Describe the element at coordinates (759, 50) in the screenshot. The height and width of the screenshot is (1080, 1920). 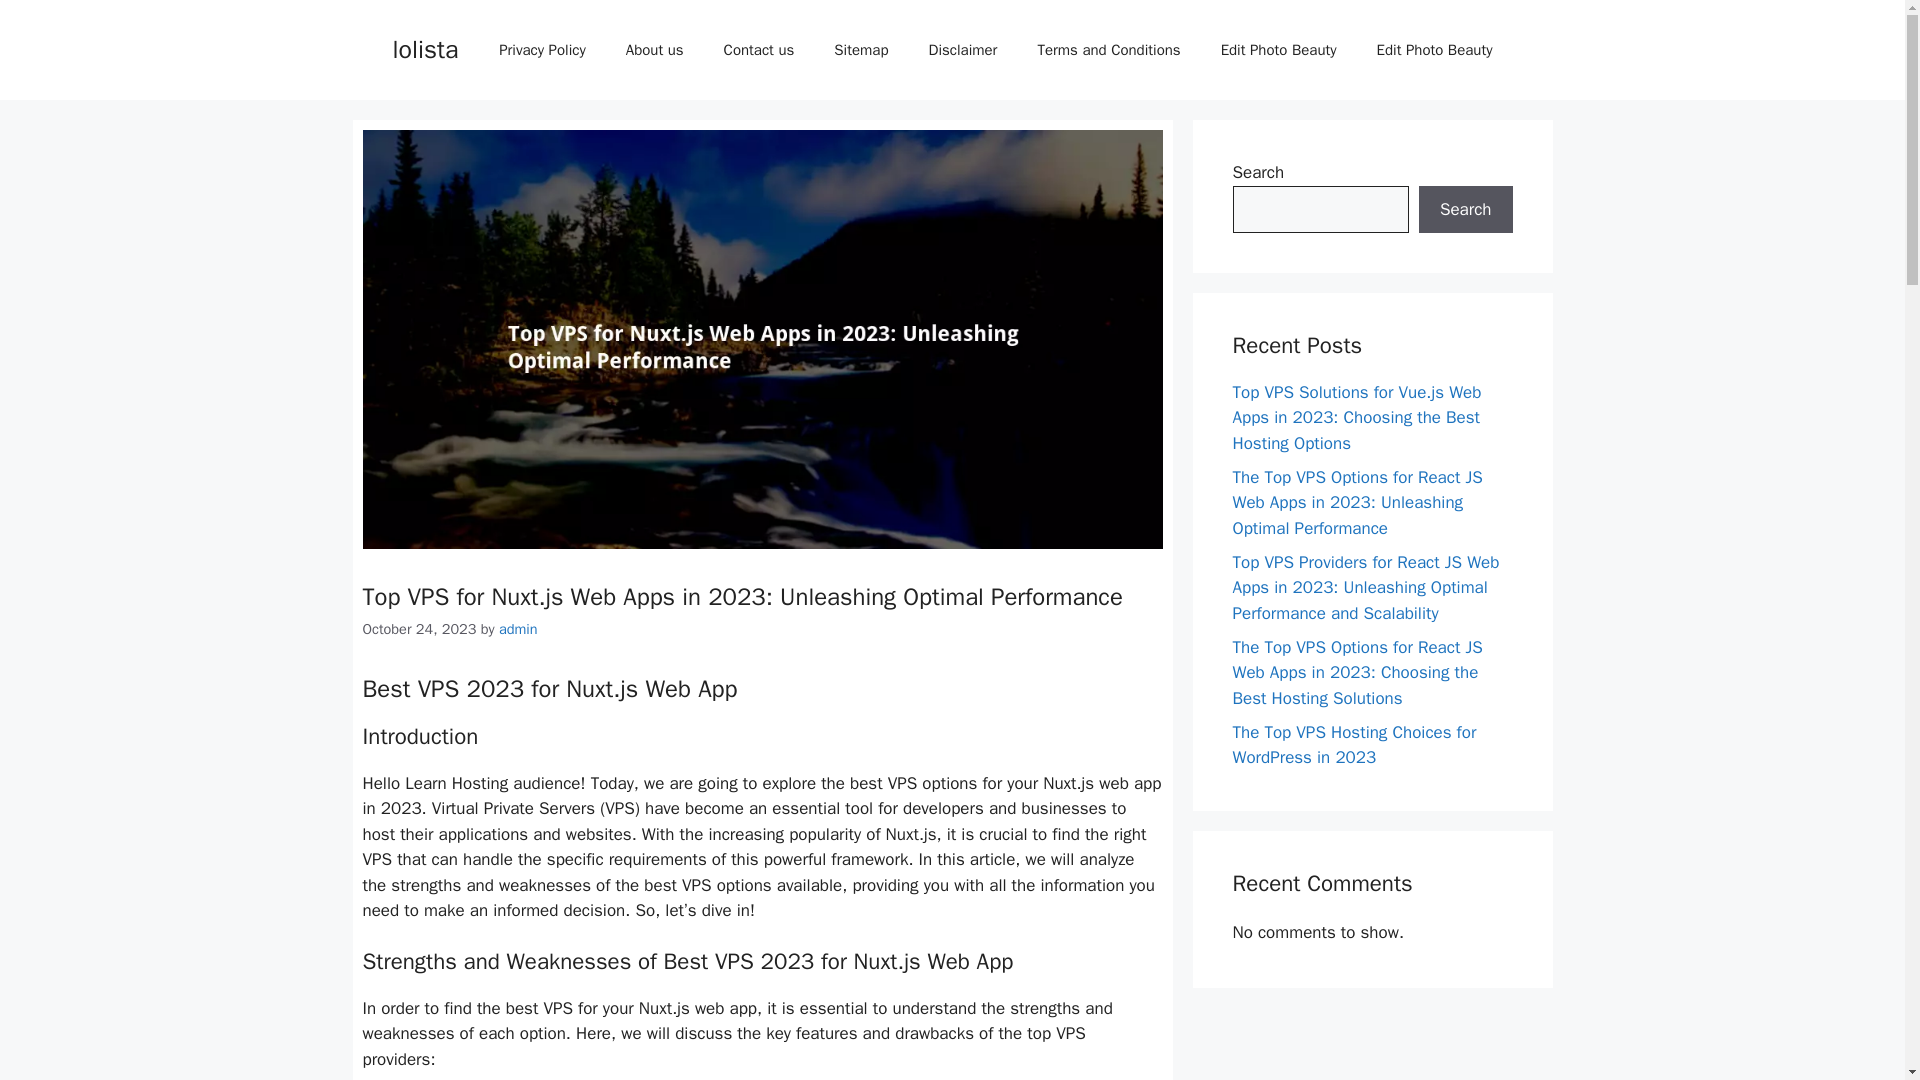
I see `Contact us` at that location.